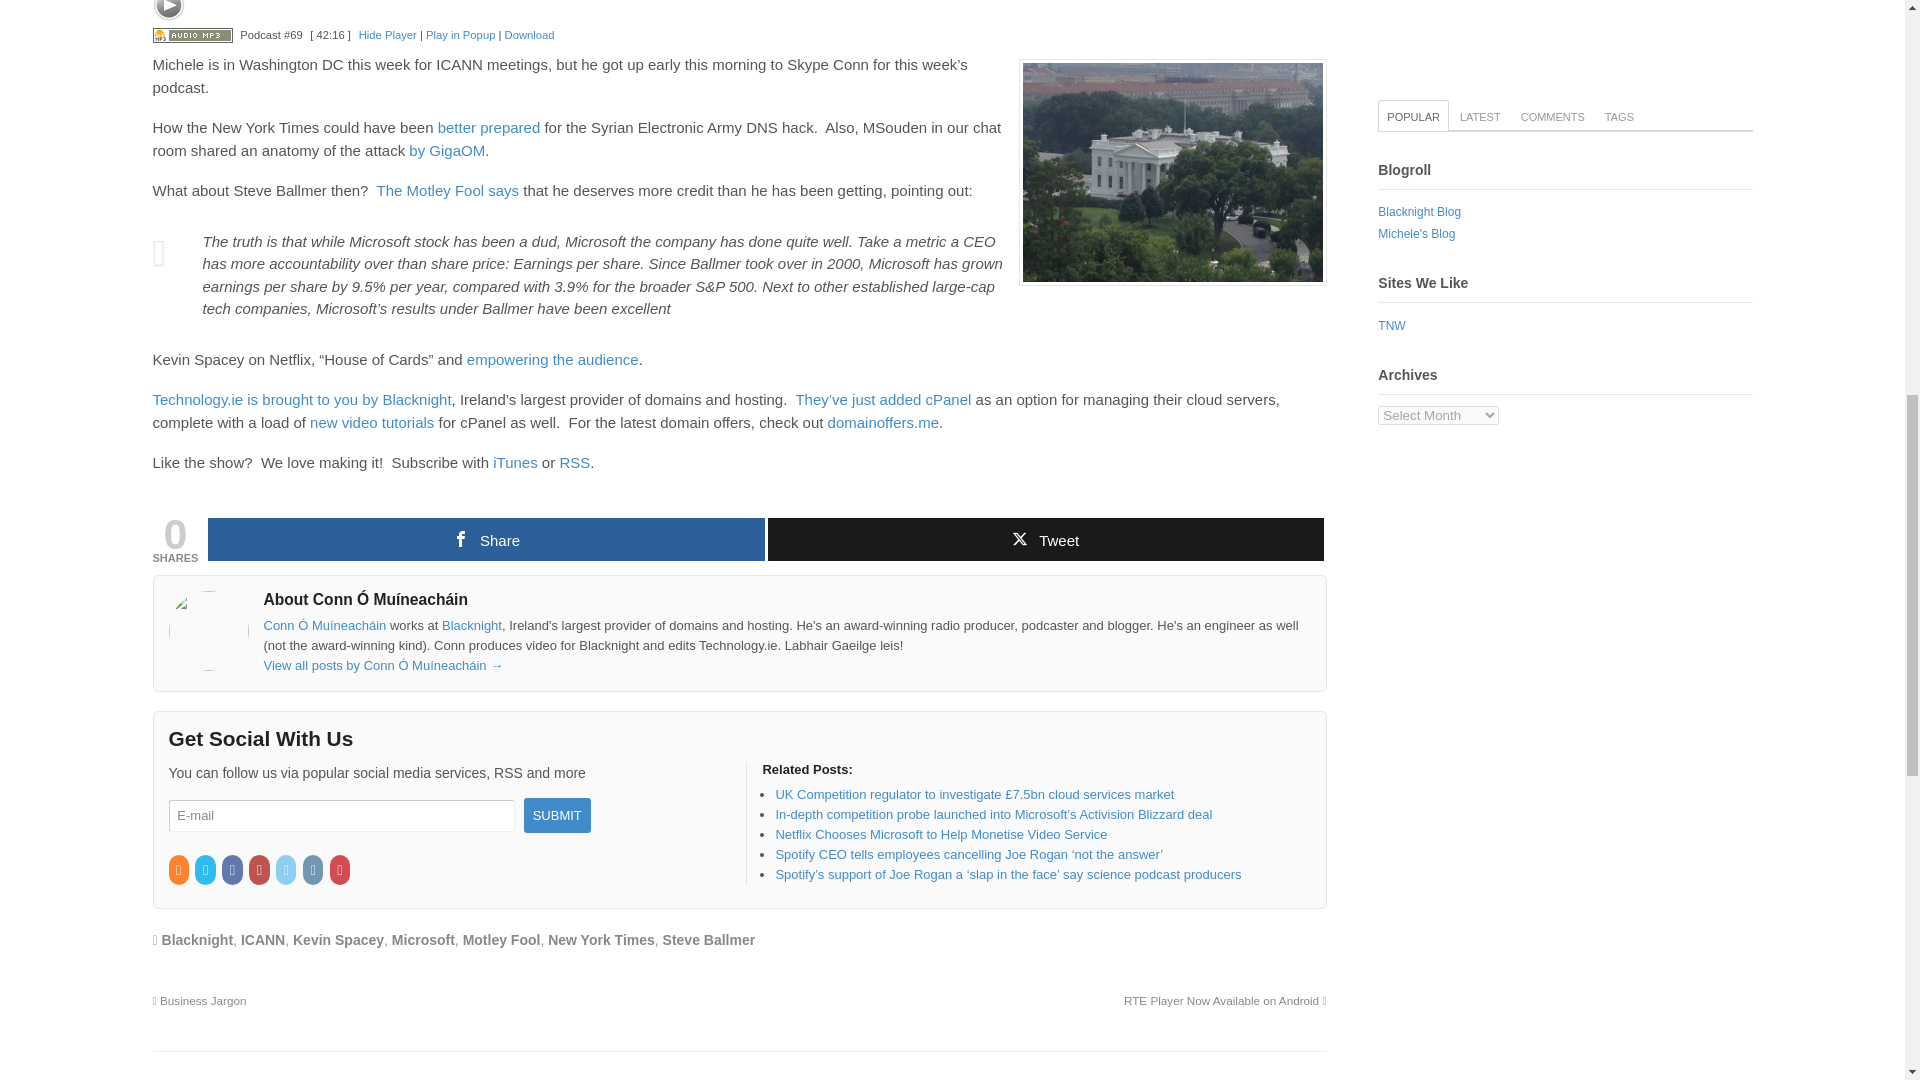  Describe the element at coordinates (486, 539) in the screenshot. I see `Share` at that location.